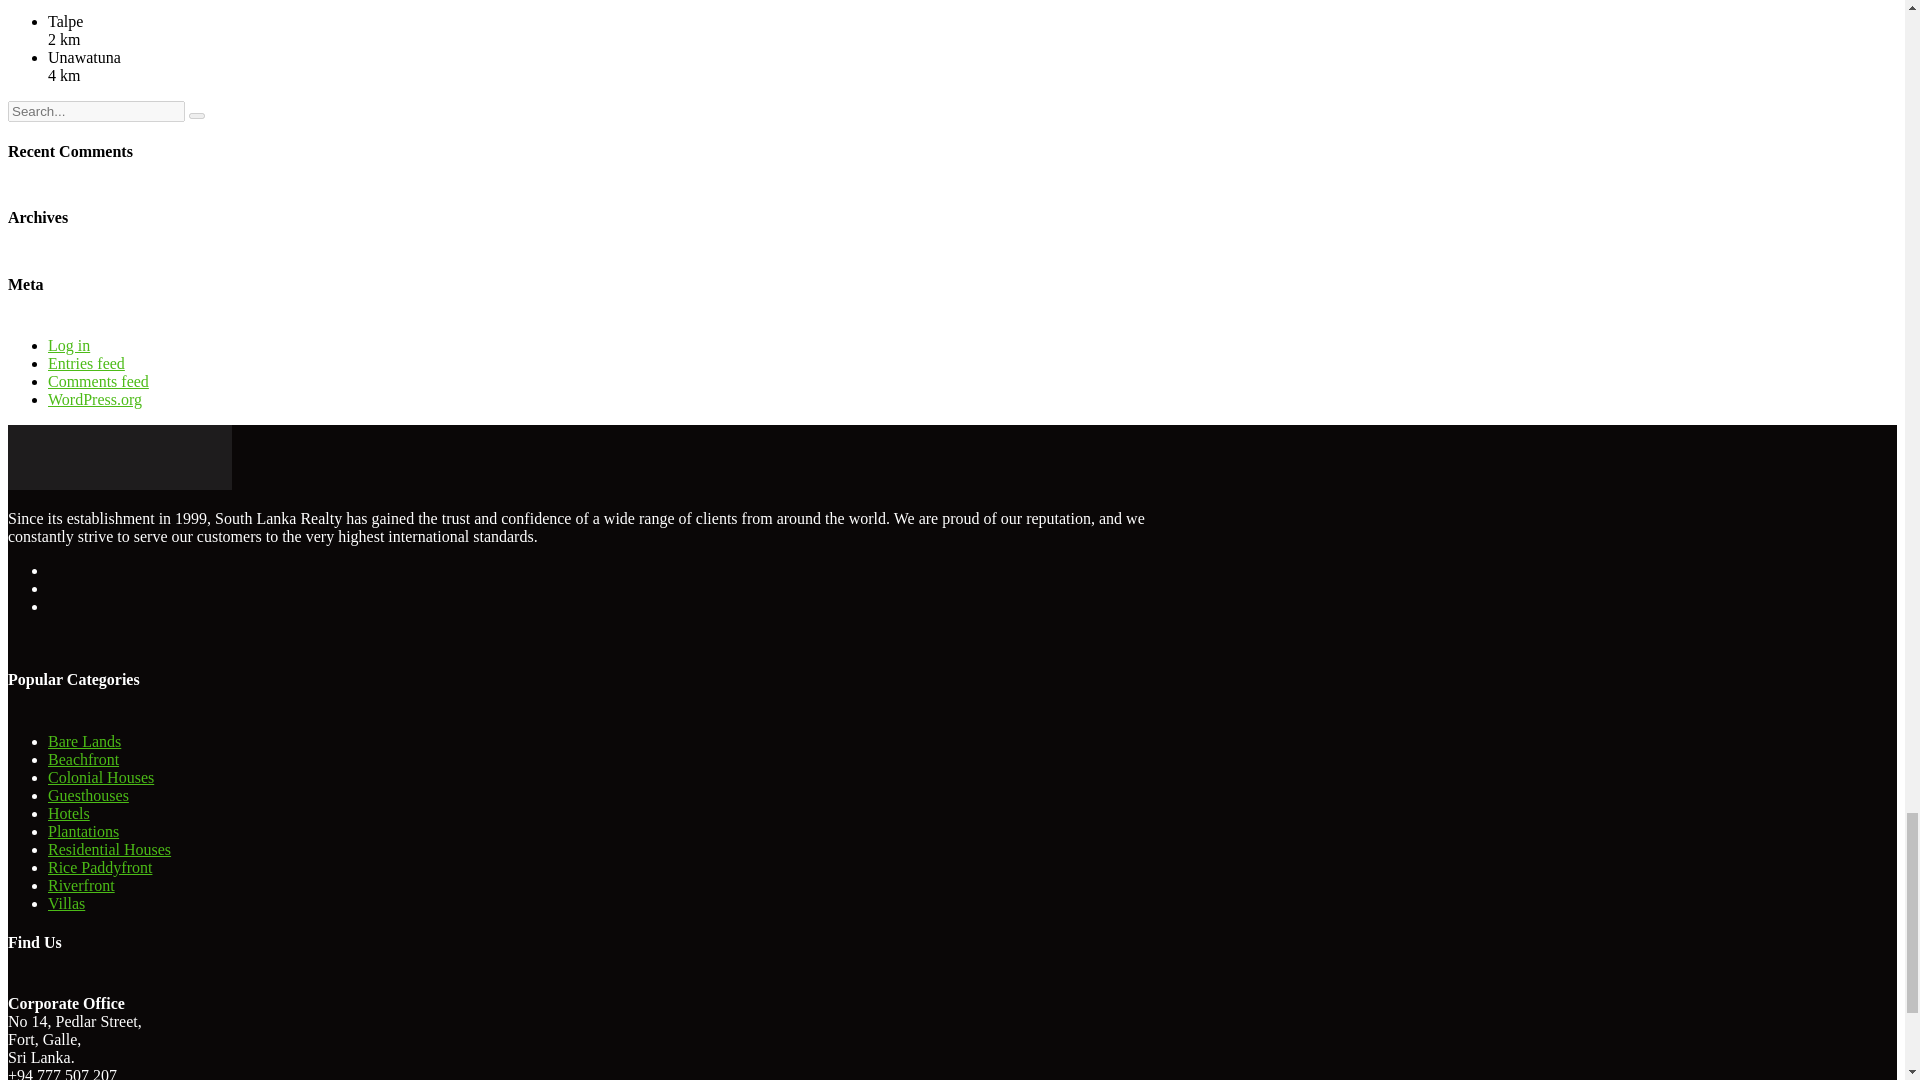  I want to click on Rice Paddyfront, so click(100, 866).